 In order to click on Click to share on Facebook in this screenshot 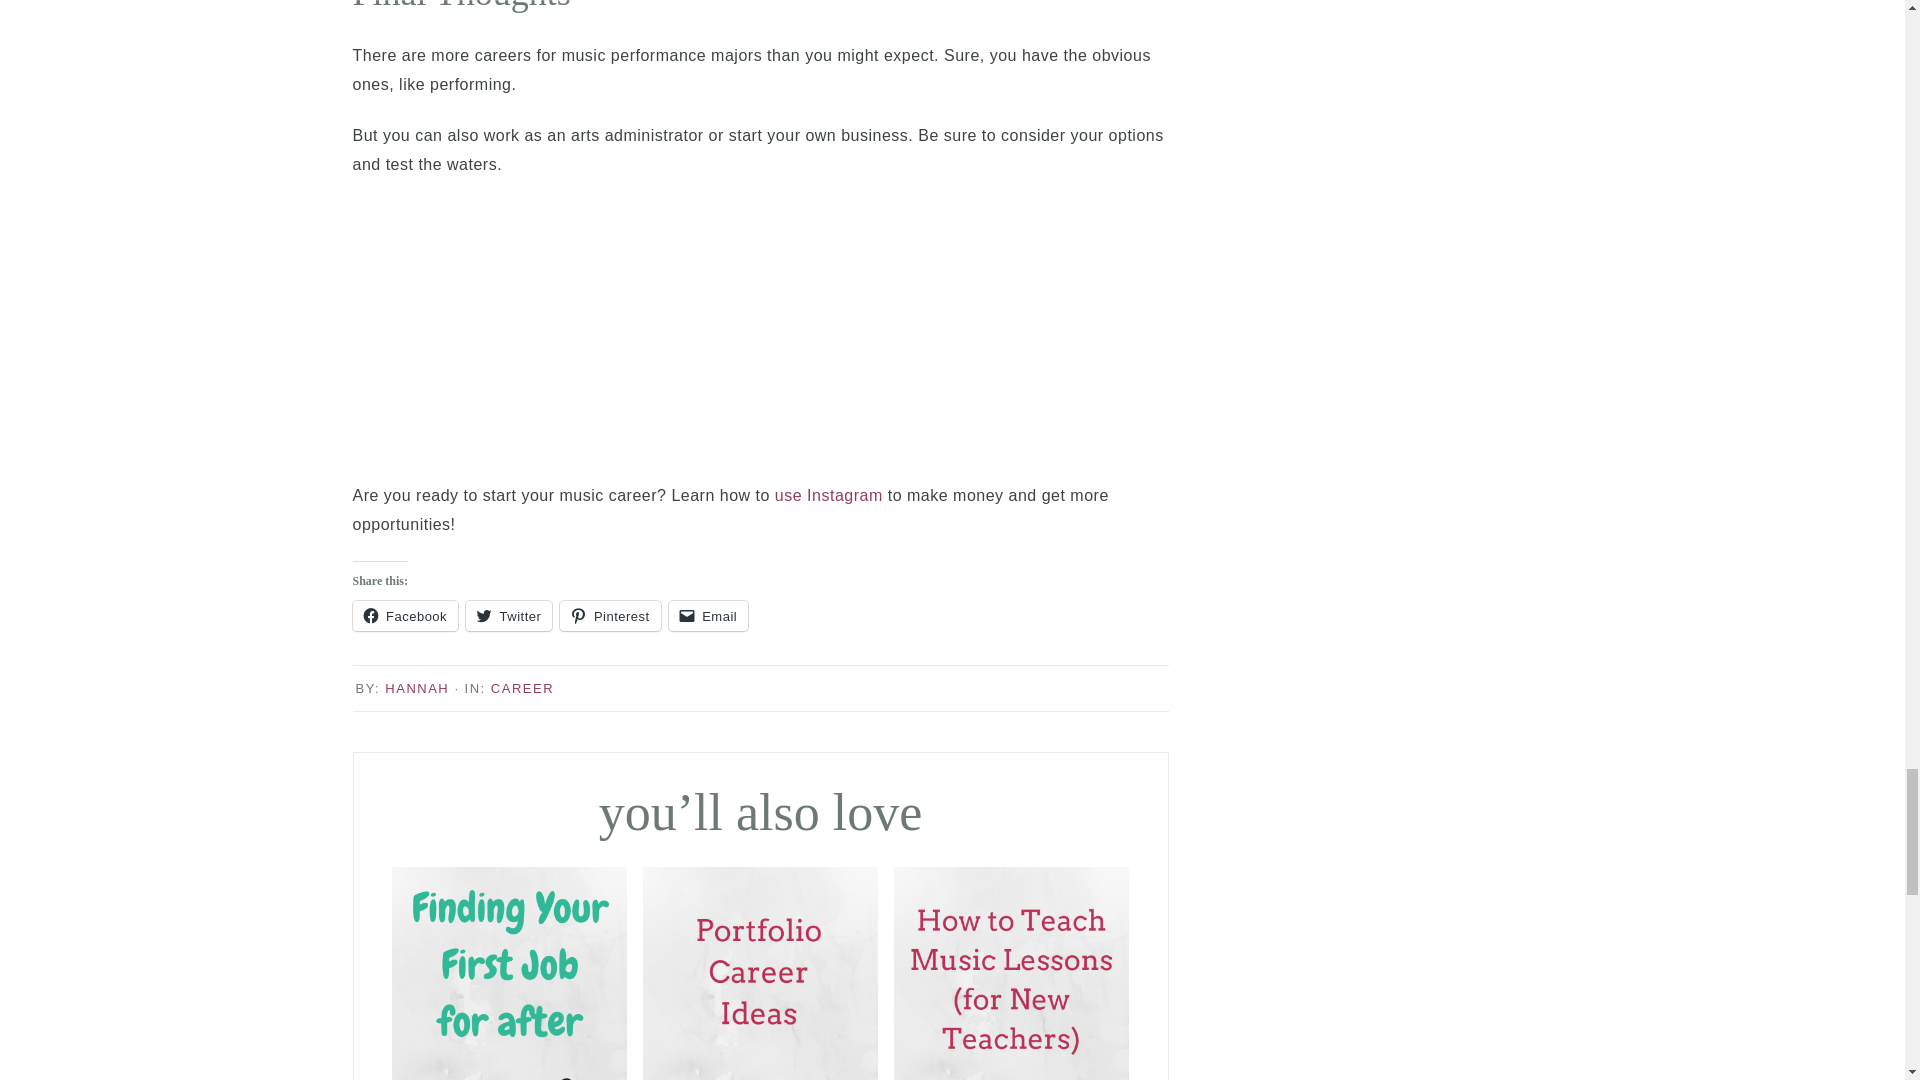, I will do `click(404, 615)`.